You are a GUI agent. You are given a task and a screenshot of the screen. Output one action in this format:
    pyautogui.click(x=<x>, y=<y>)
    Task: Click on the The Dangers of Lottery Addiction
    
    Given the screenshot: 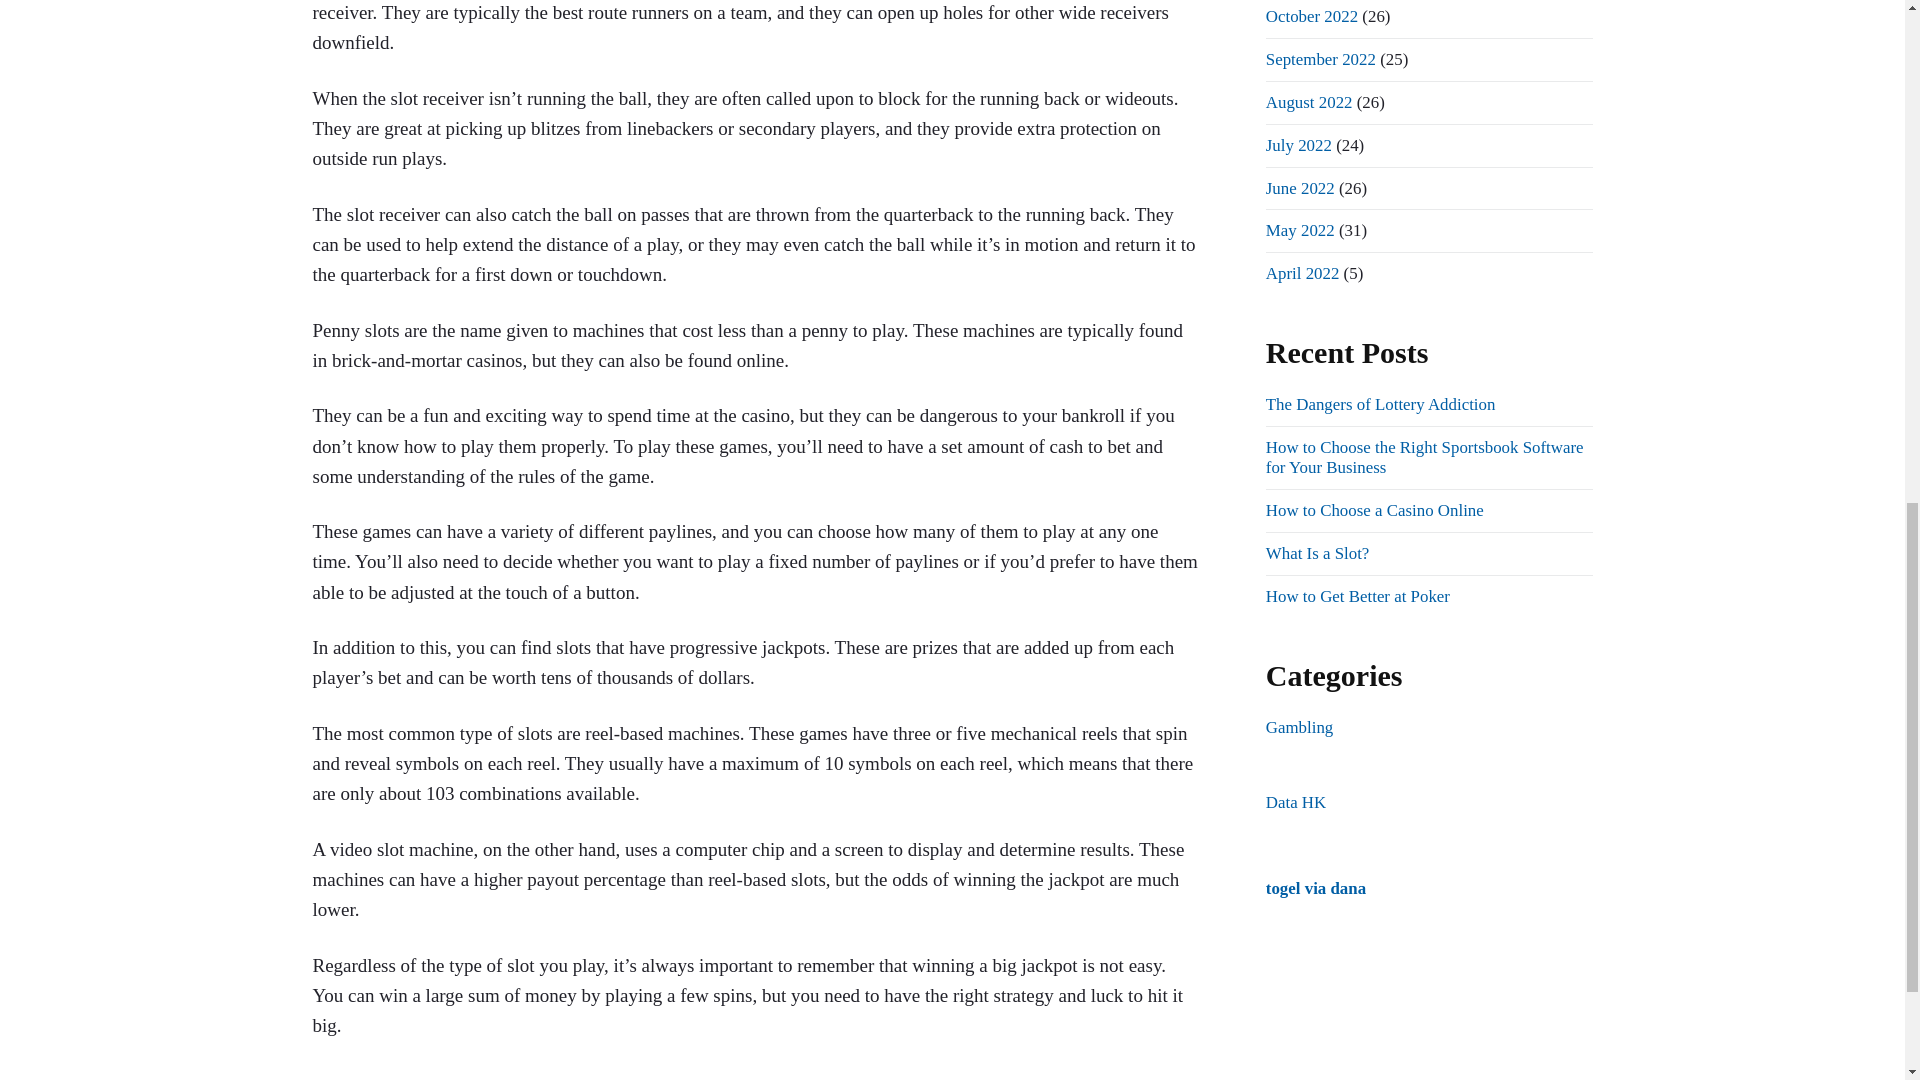 What is the action you would take?
    pyautogui.click(x=1380, y=404)
    